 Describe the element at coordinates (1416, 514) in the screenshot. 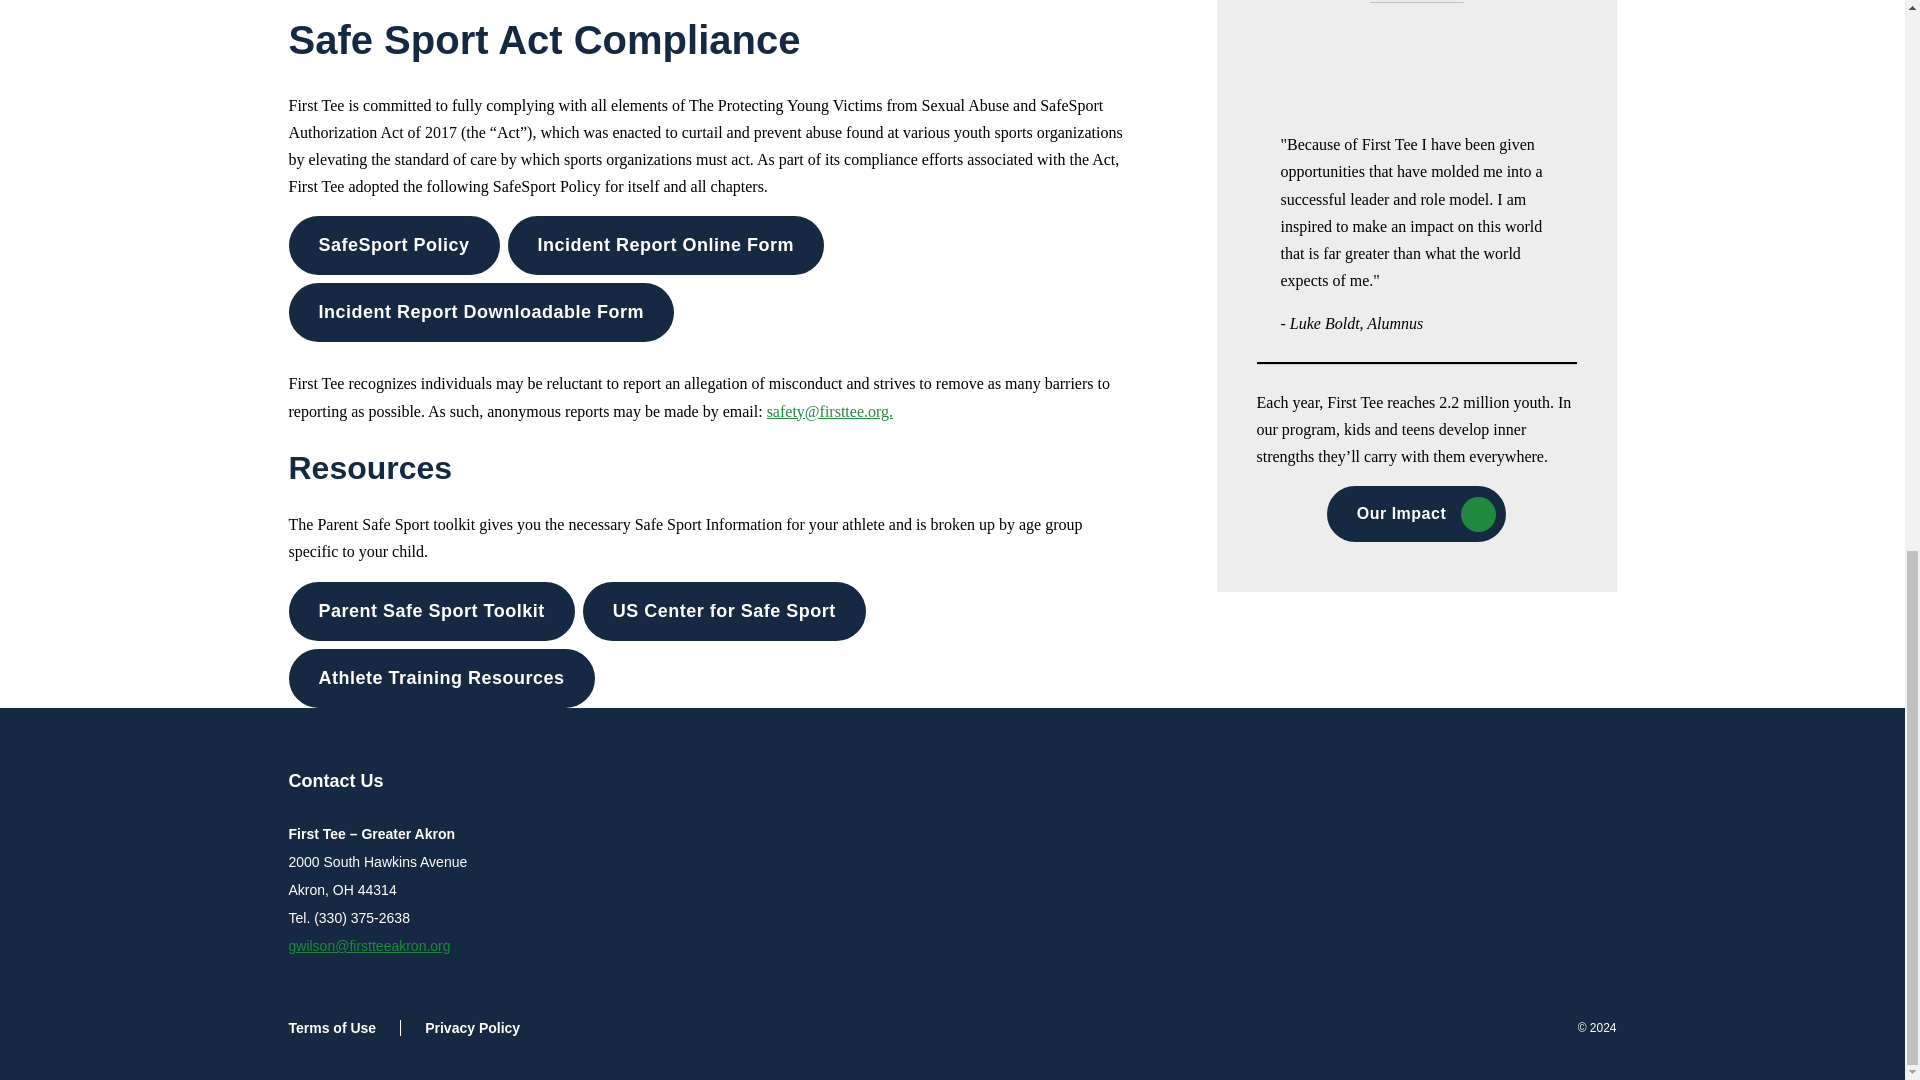

I see `Our Impact` at that location.